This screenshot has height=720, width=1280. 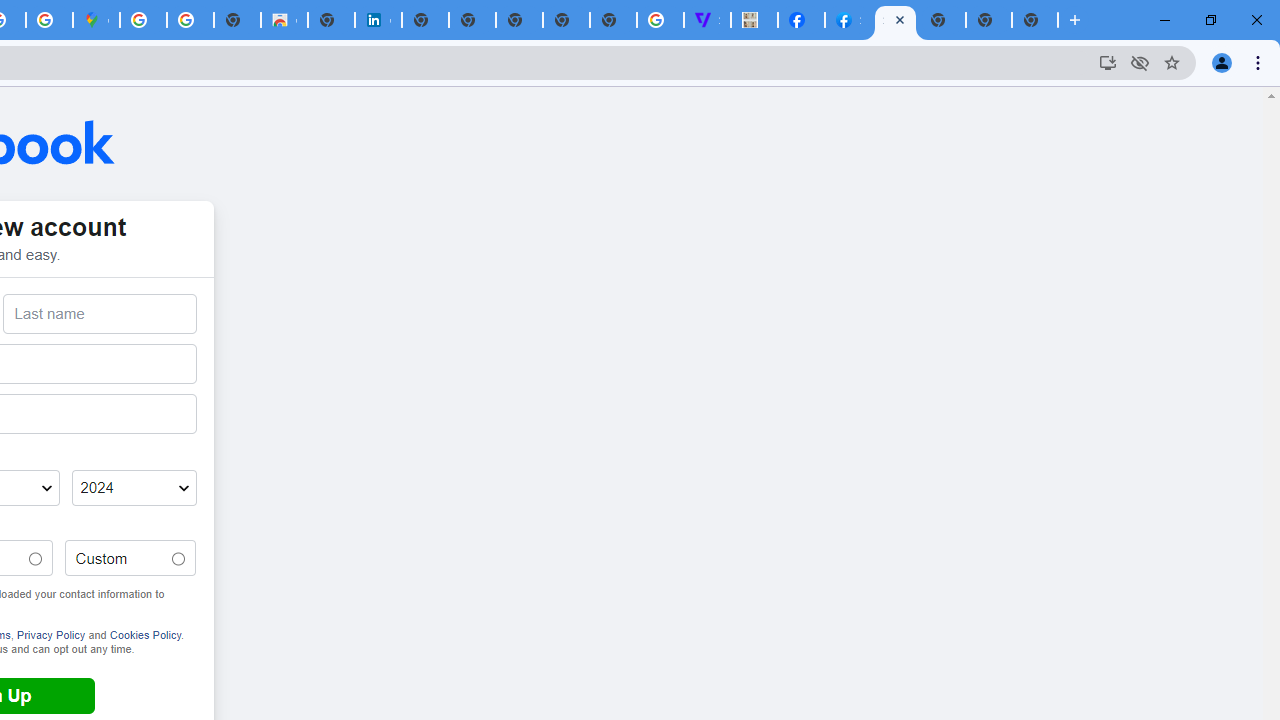 What do you see at coordinates (144, 634) in the screenshot?
I see `Cookies Policy` at bounding box center [144, 634].